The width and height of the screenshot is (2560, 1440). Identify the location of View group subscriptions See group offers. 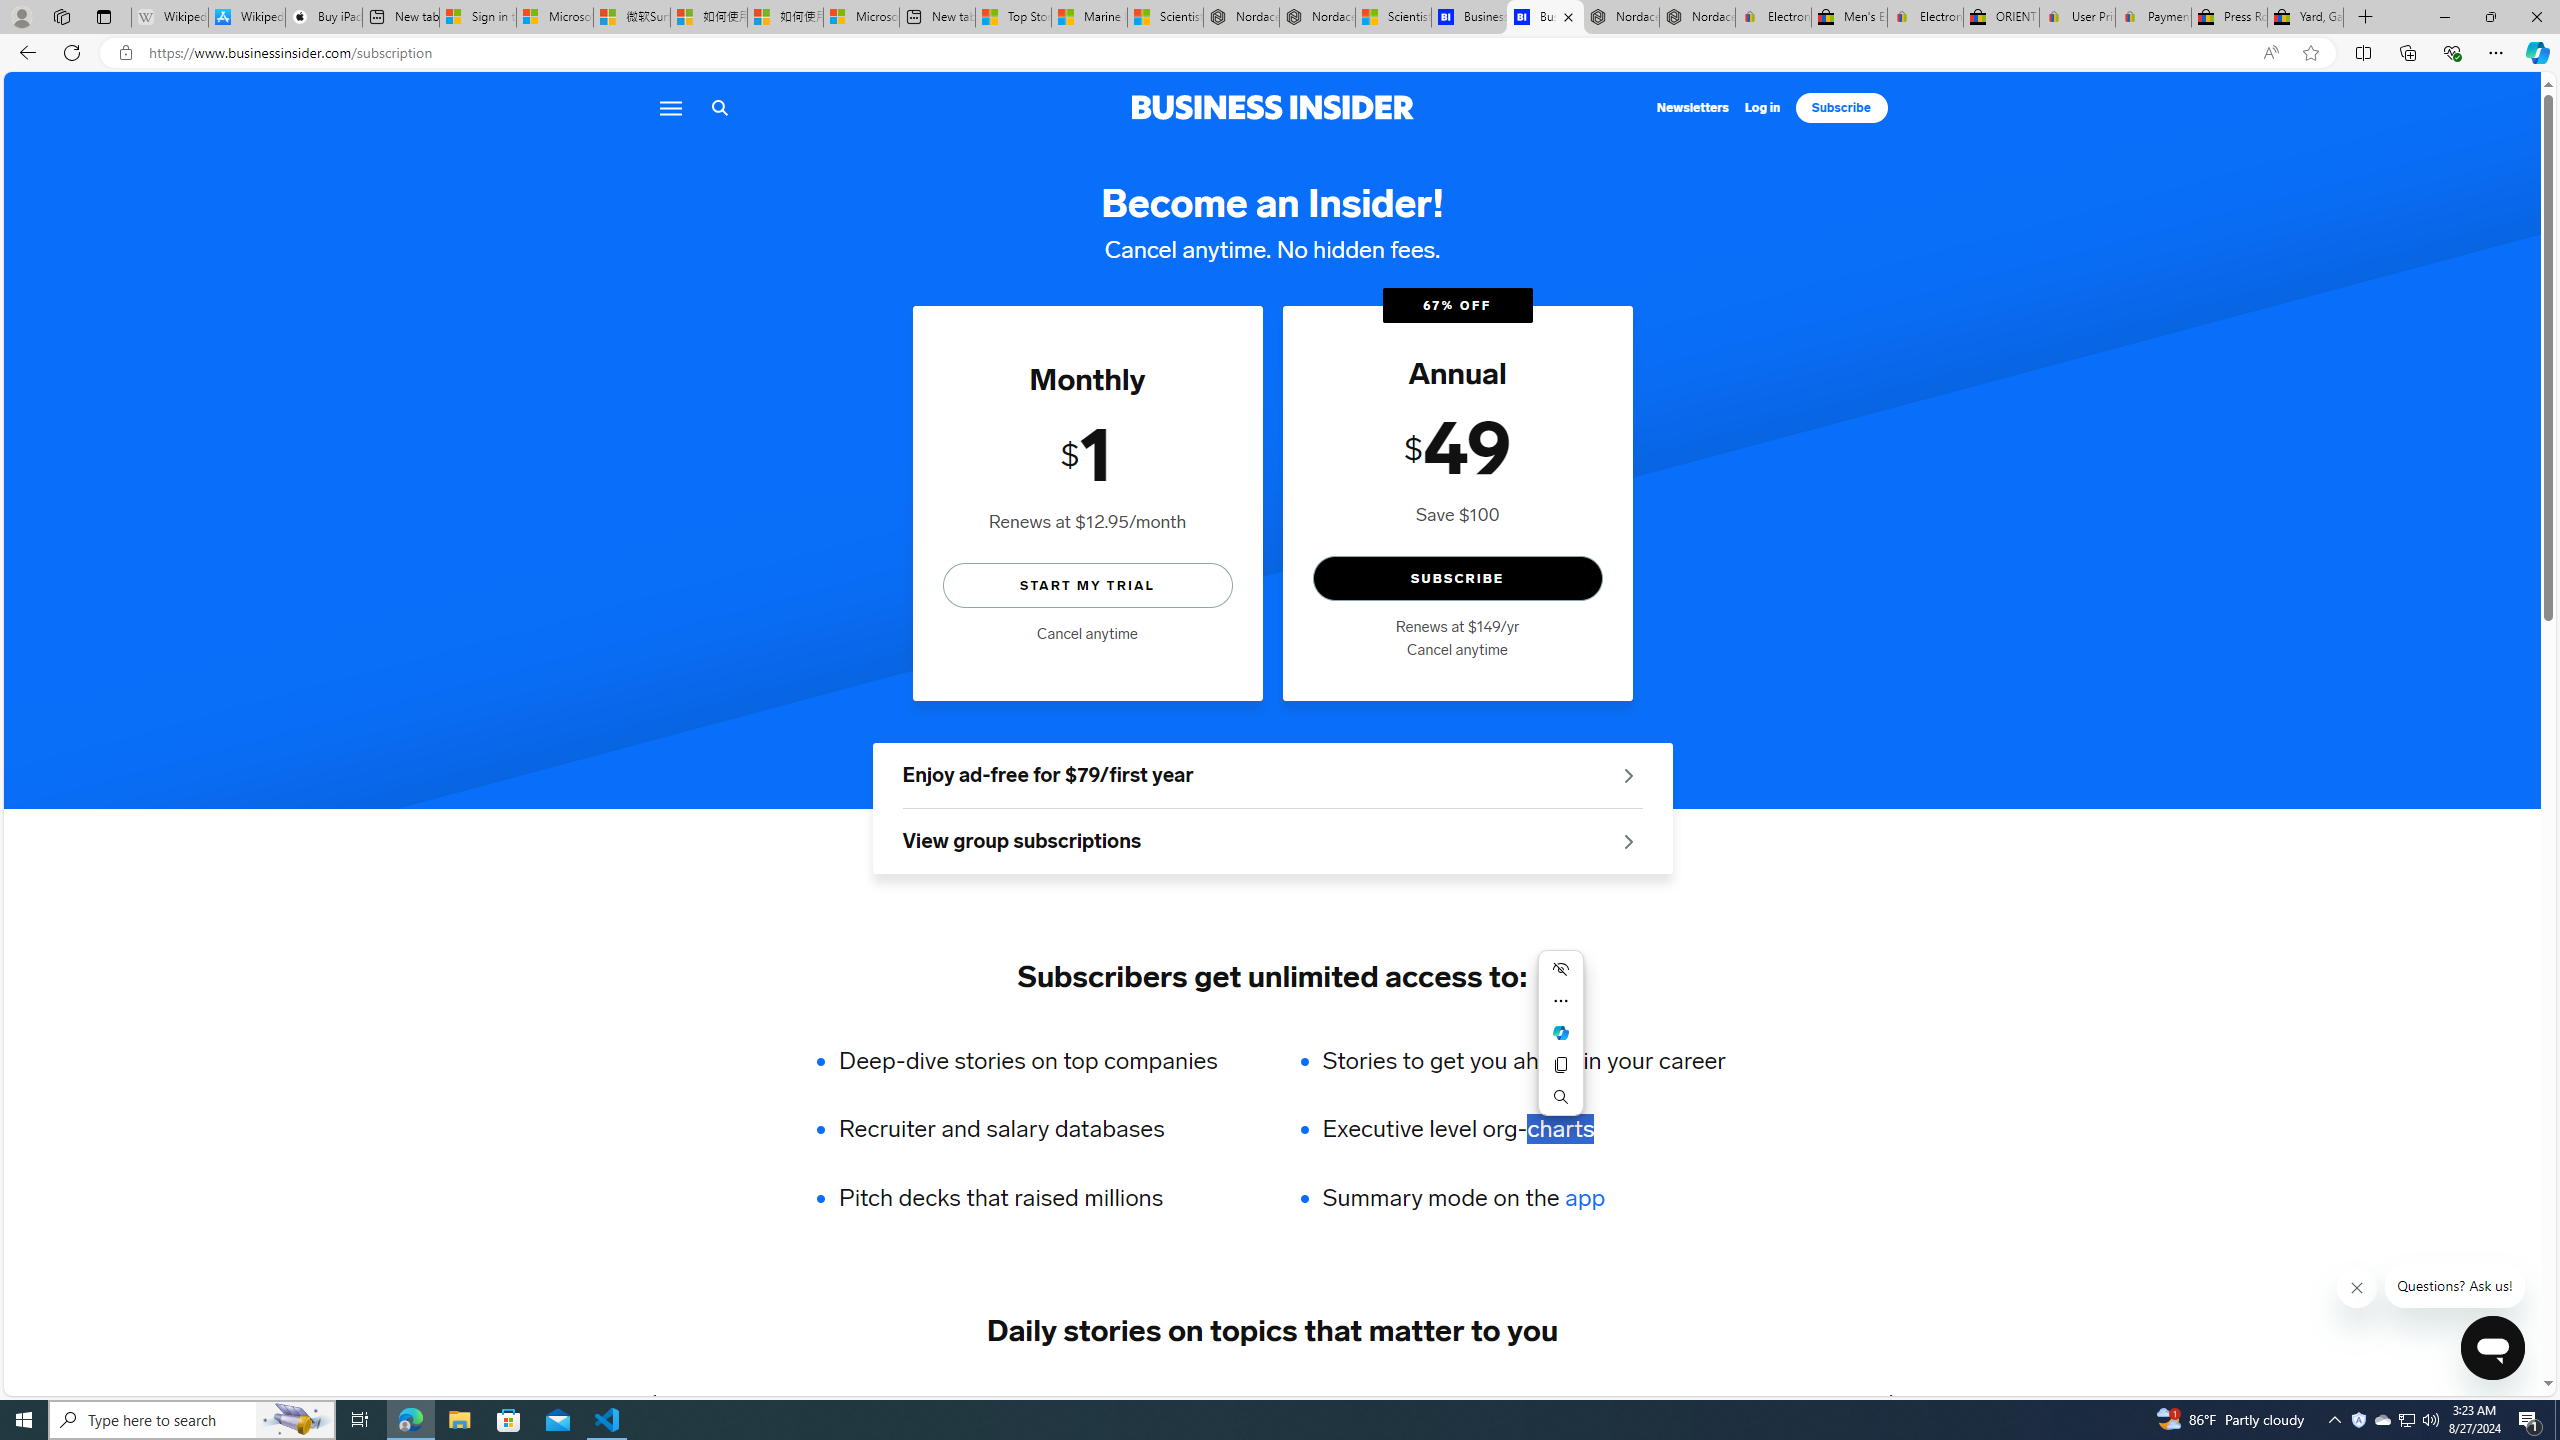
(1272, 842).